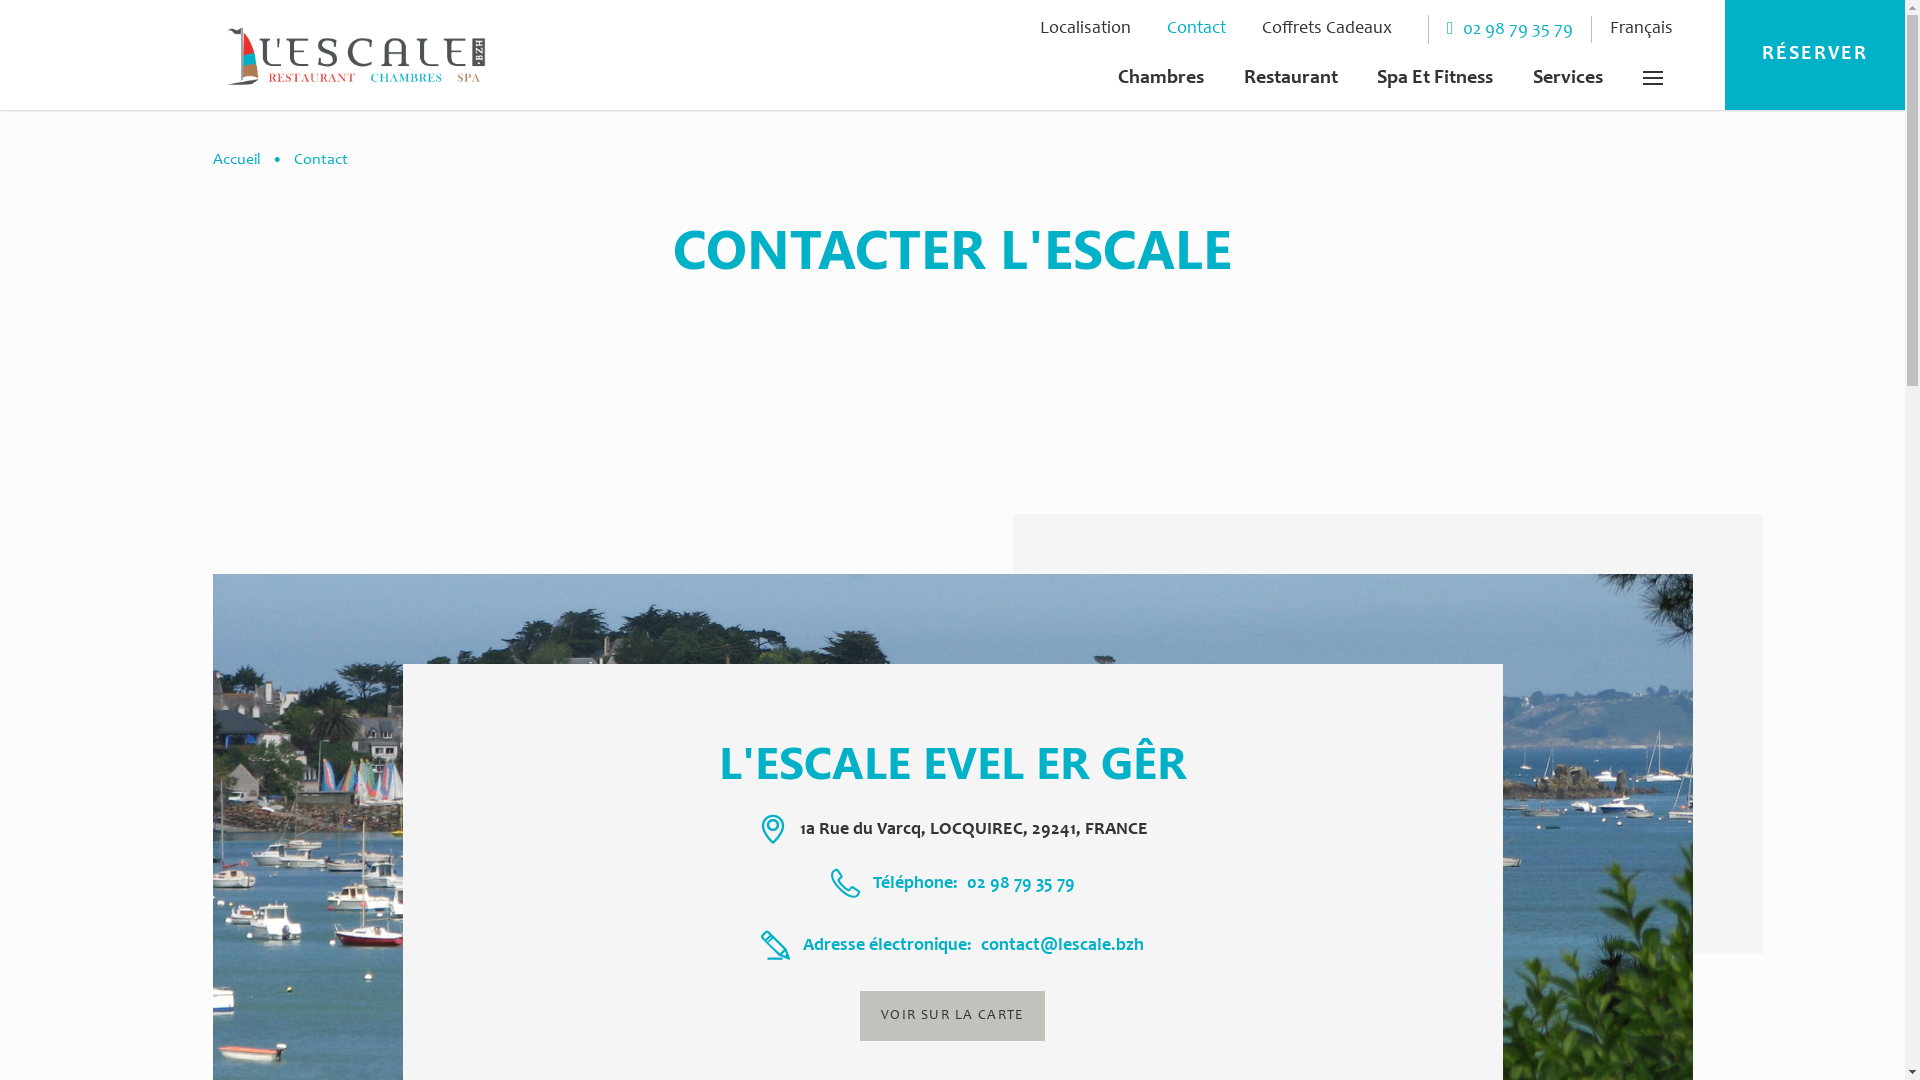 This screenshot has height=1080, width=1920. Describe the element at coordinates (1196, 30) in the screenshot. I see `Contact` at that location.